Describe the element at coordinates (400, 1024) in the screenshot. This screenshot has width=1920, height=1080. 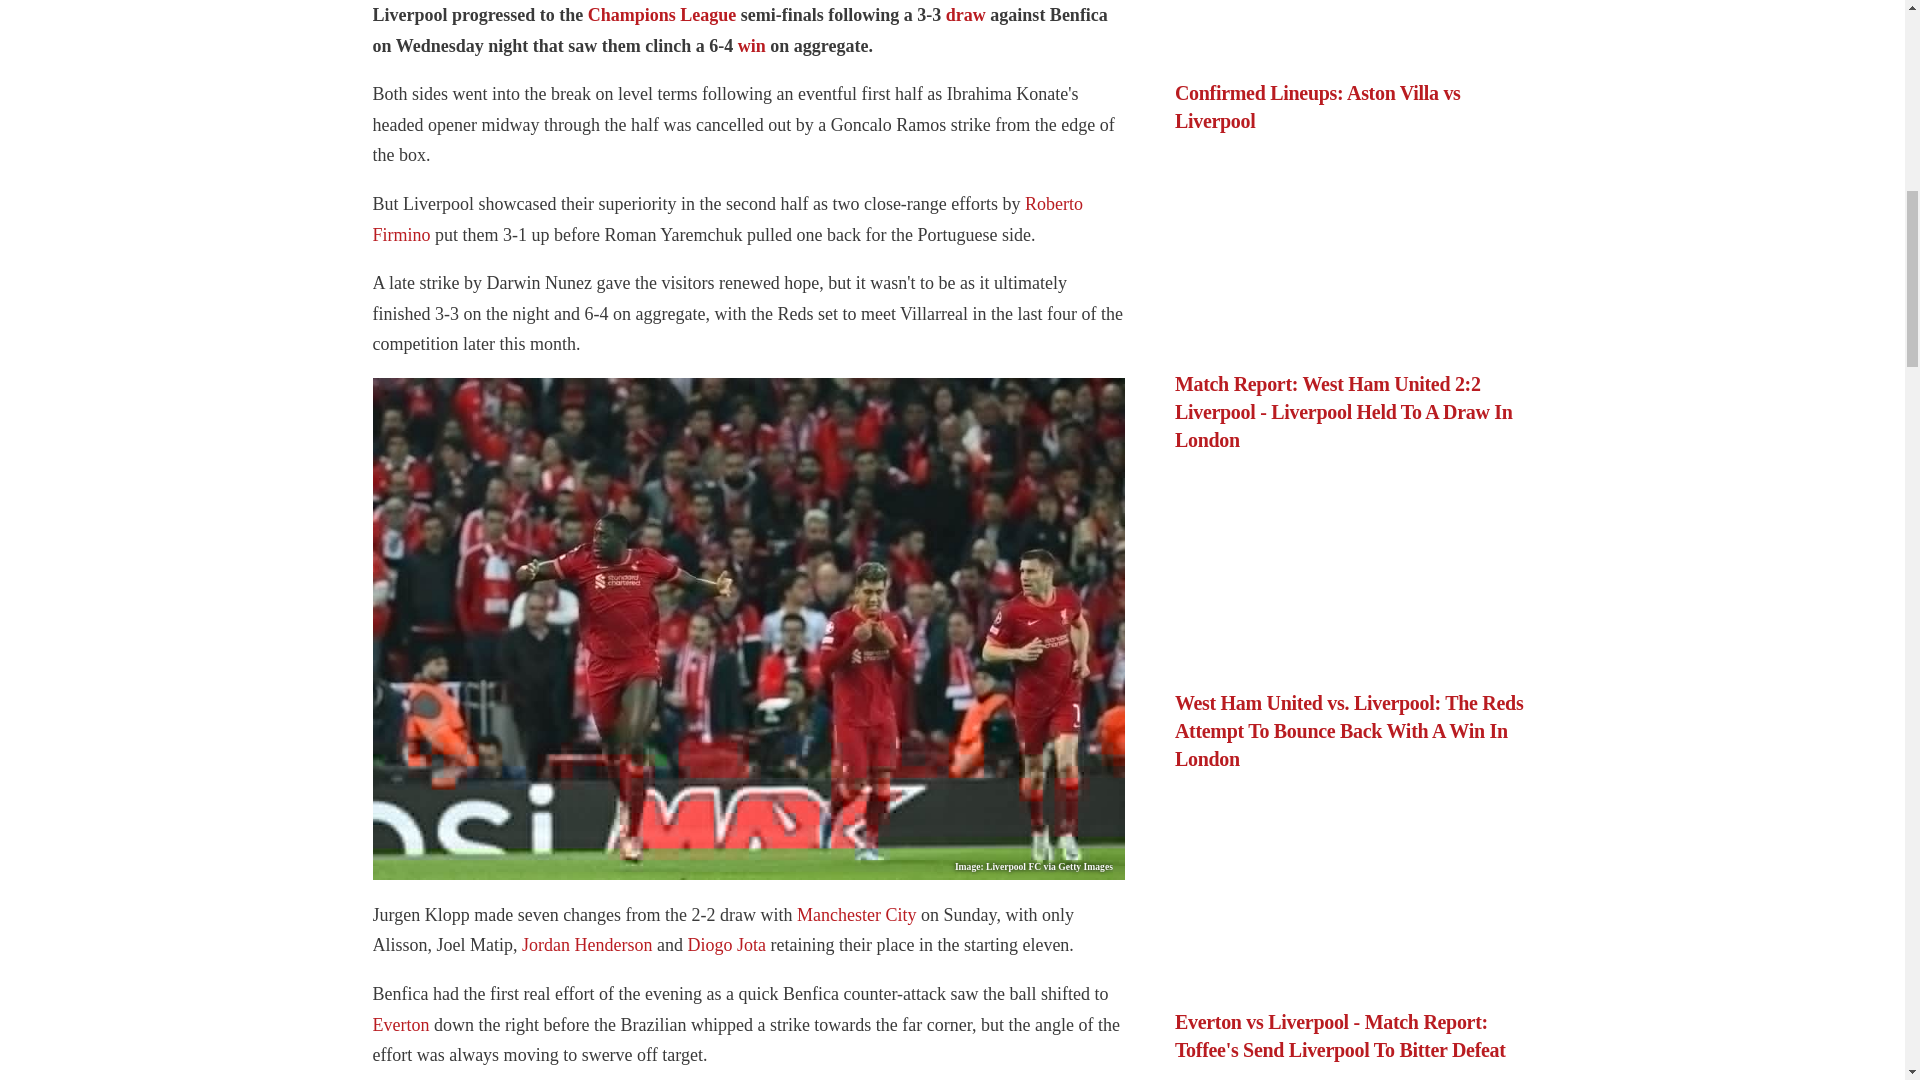
I see `Related Liverpool FC news and insights` at that location.